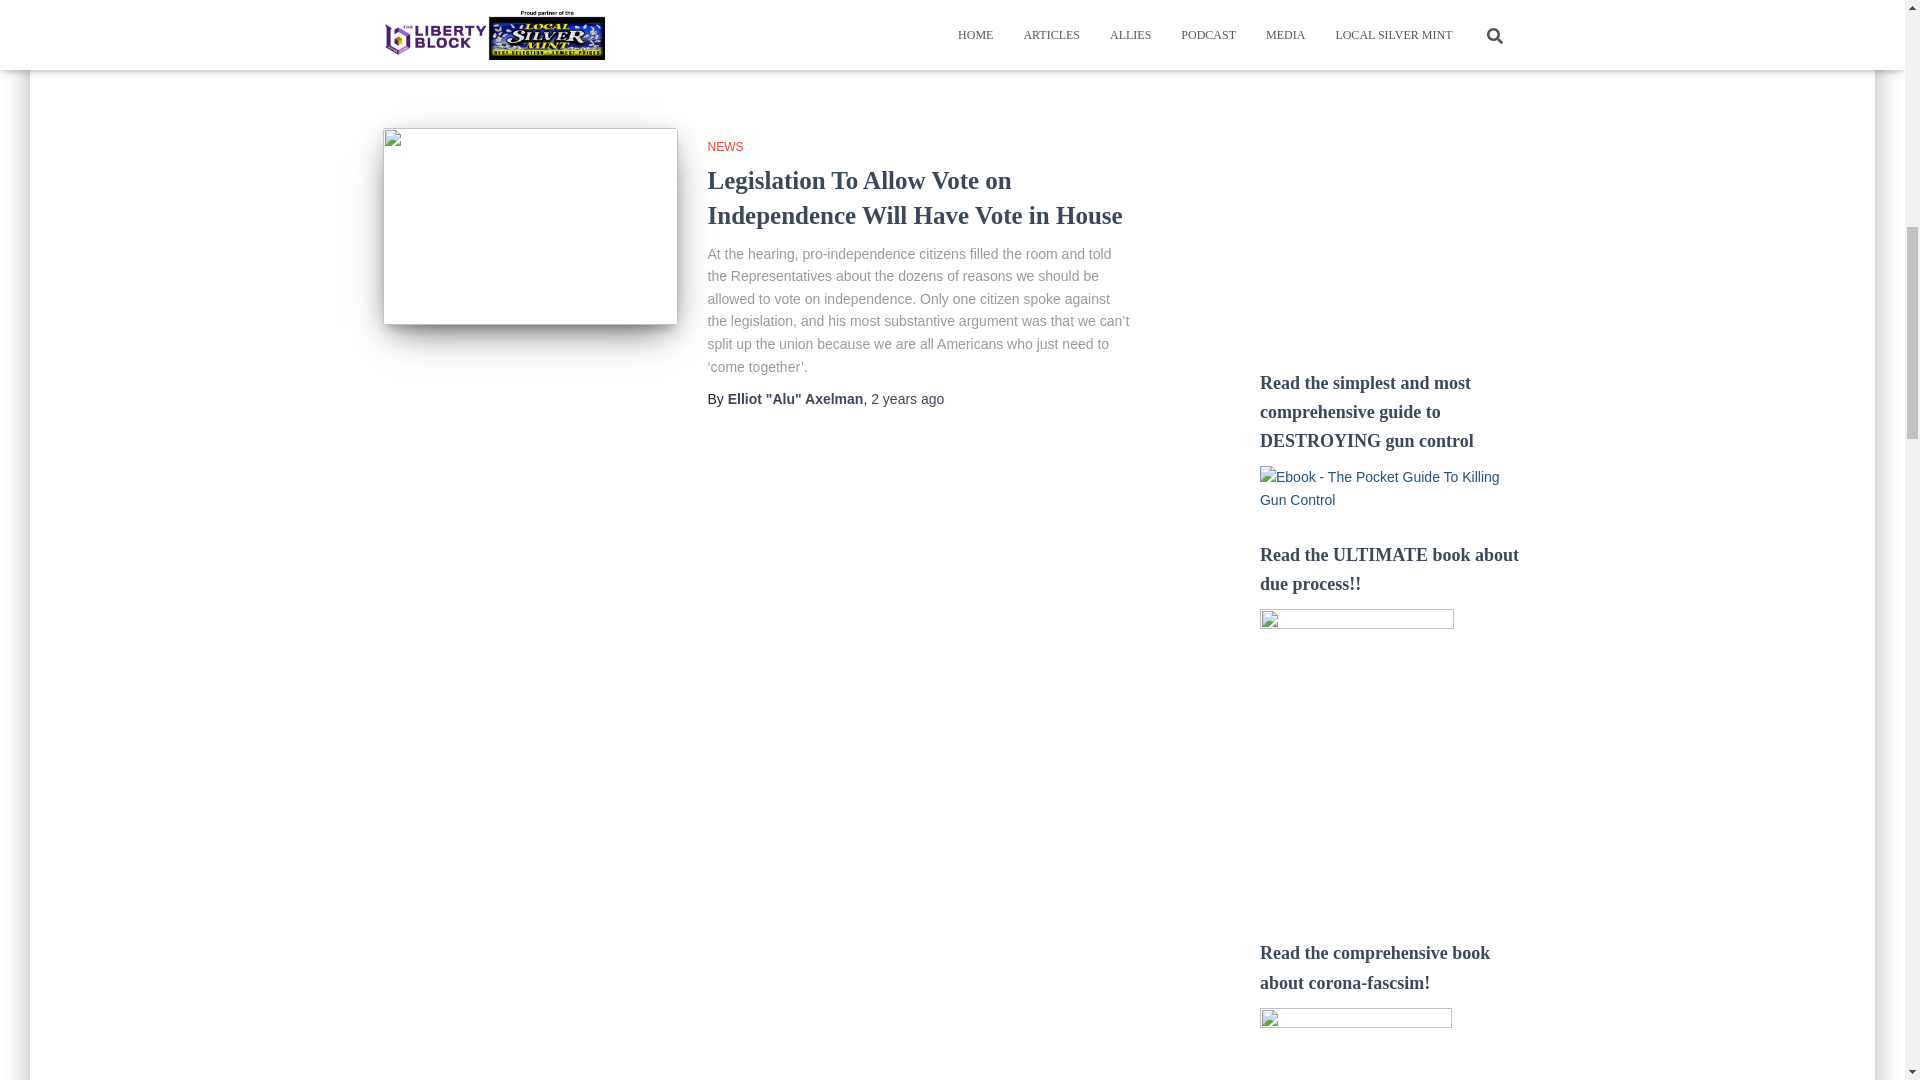 This screenshot has height=1080, width=1920. I want to click on Elliot "Alu" Axelman, so click(796, 398).